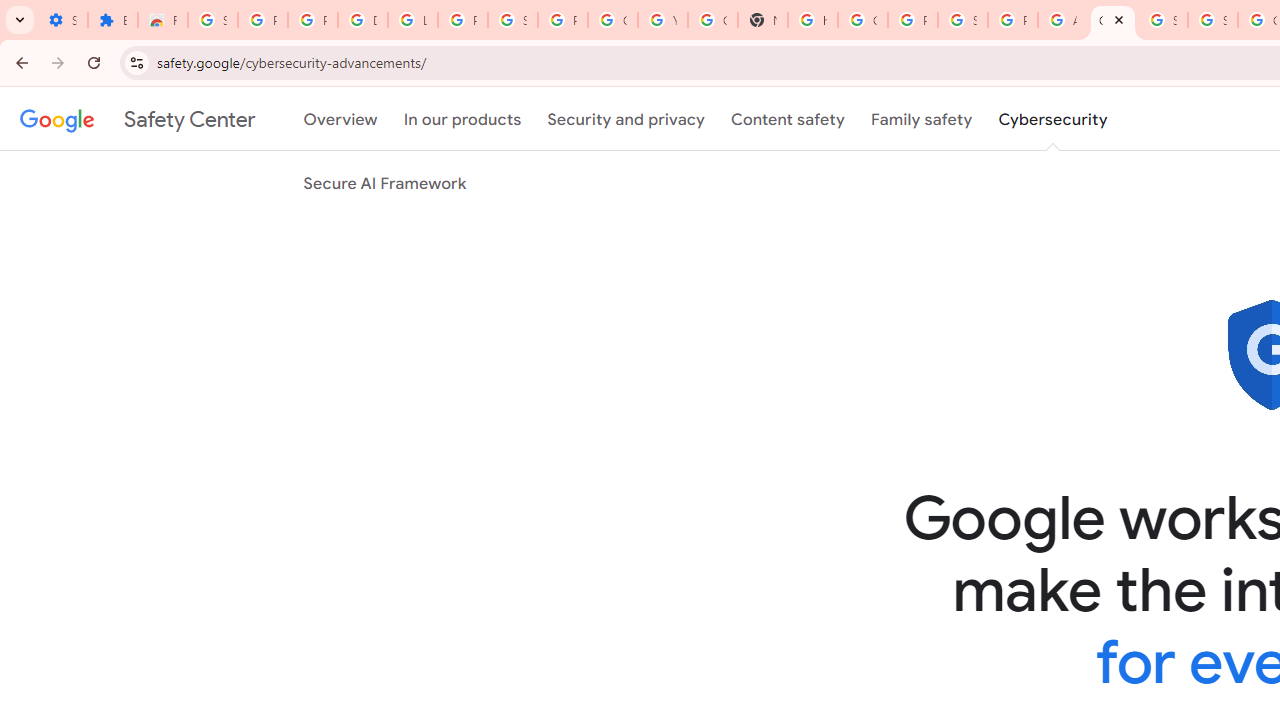 This screenshot has height=720, width=1280. What do you see at coordinates (763, 20) in the screenshot?
I see `New Tab` at bounding box center [763, 20].